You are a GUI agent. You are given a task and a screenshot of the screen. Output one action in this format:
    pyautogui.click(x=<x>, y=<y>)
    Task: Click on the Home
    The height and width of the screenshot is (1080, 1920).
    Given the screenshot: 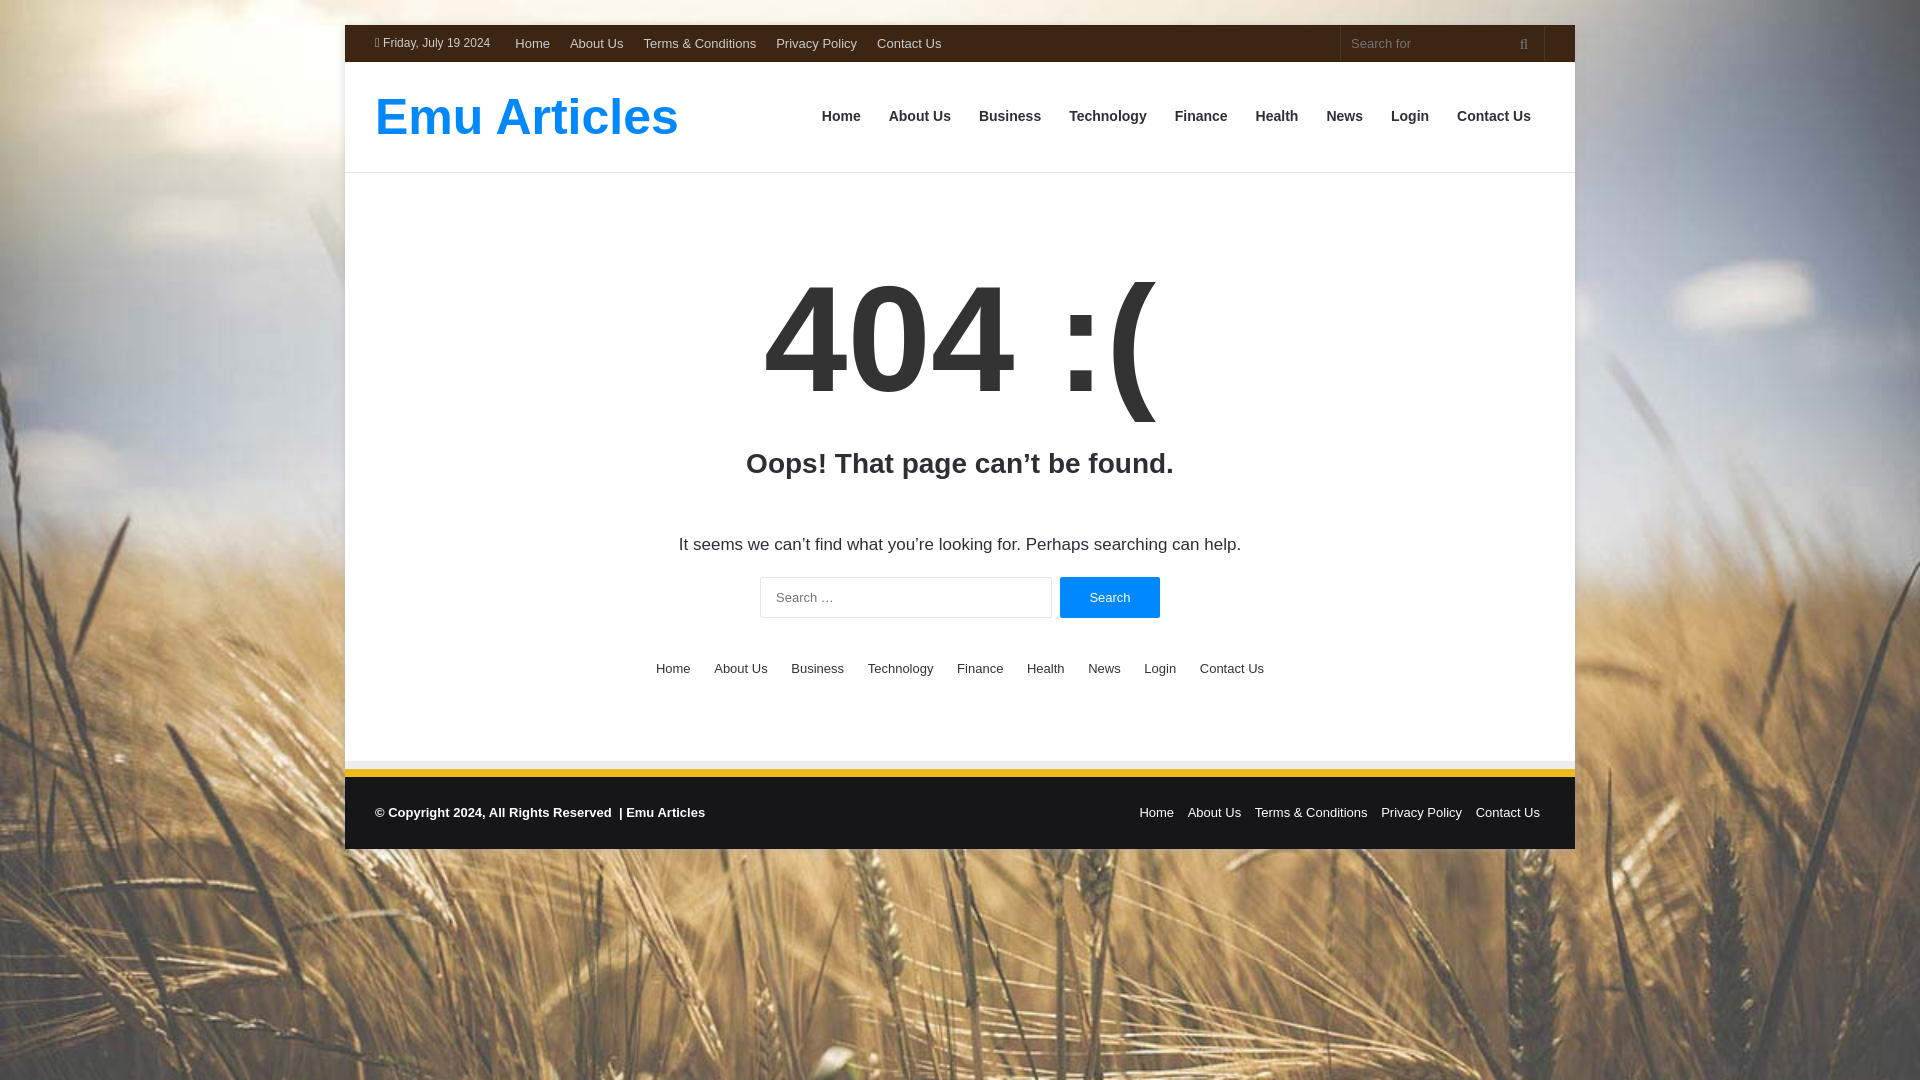 What is the action you would take?
    pyautogui.click(x=842, y=116)
    